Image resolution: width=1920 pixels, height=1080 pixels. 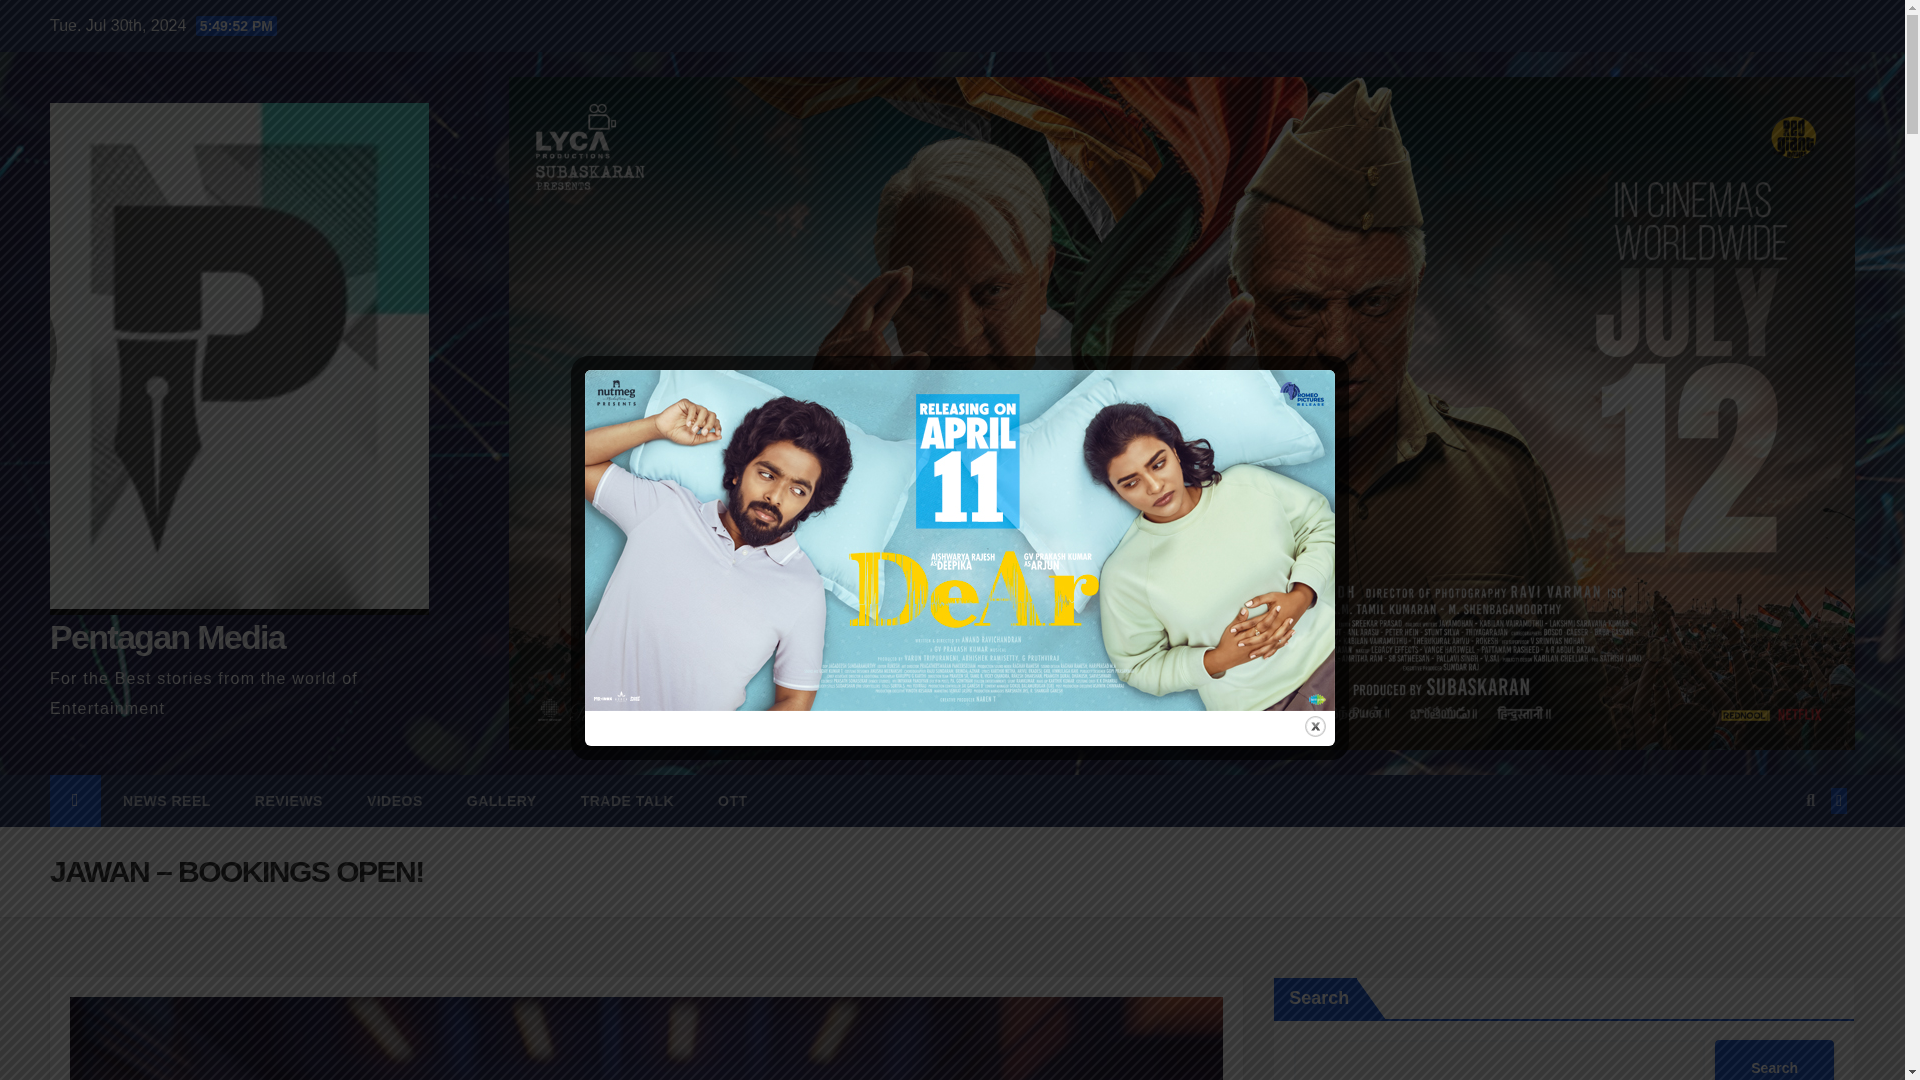 What do you see at coordinates (502, 801) in the screenshot?
I see `GALLERY` at bounding box center [502, 801].